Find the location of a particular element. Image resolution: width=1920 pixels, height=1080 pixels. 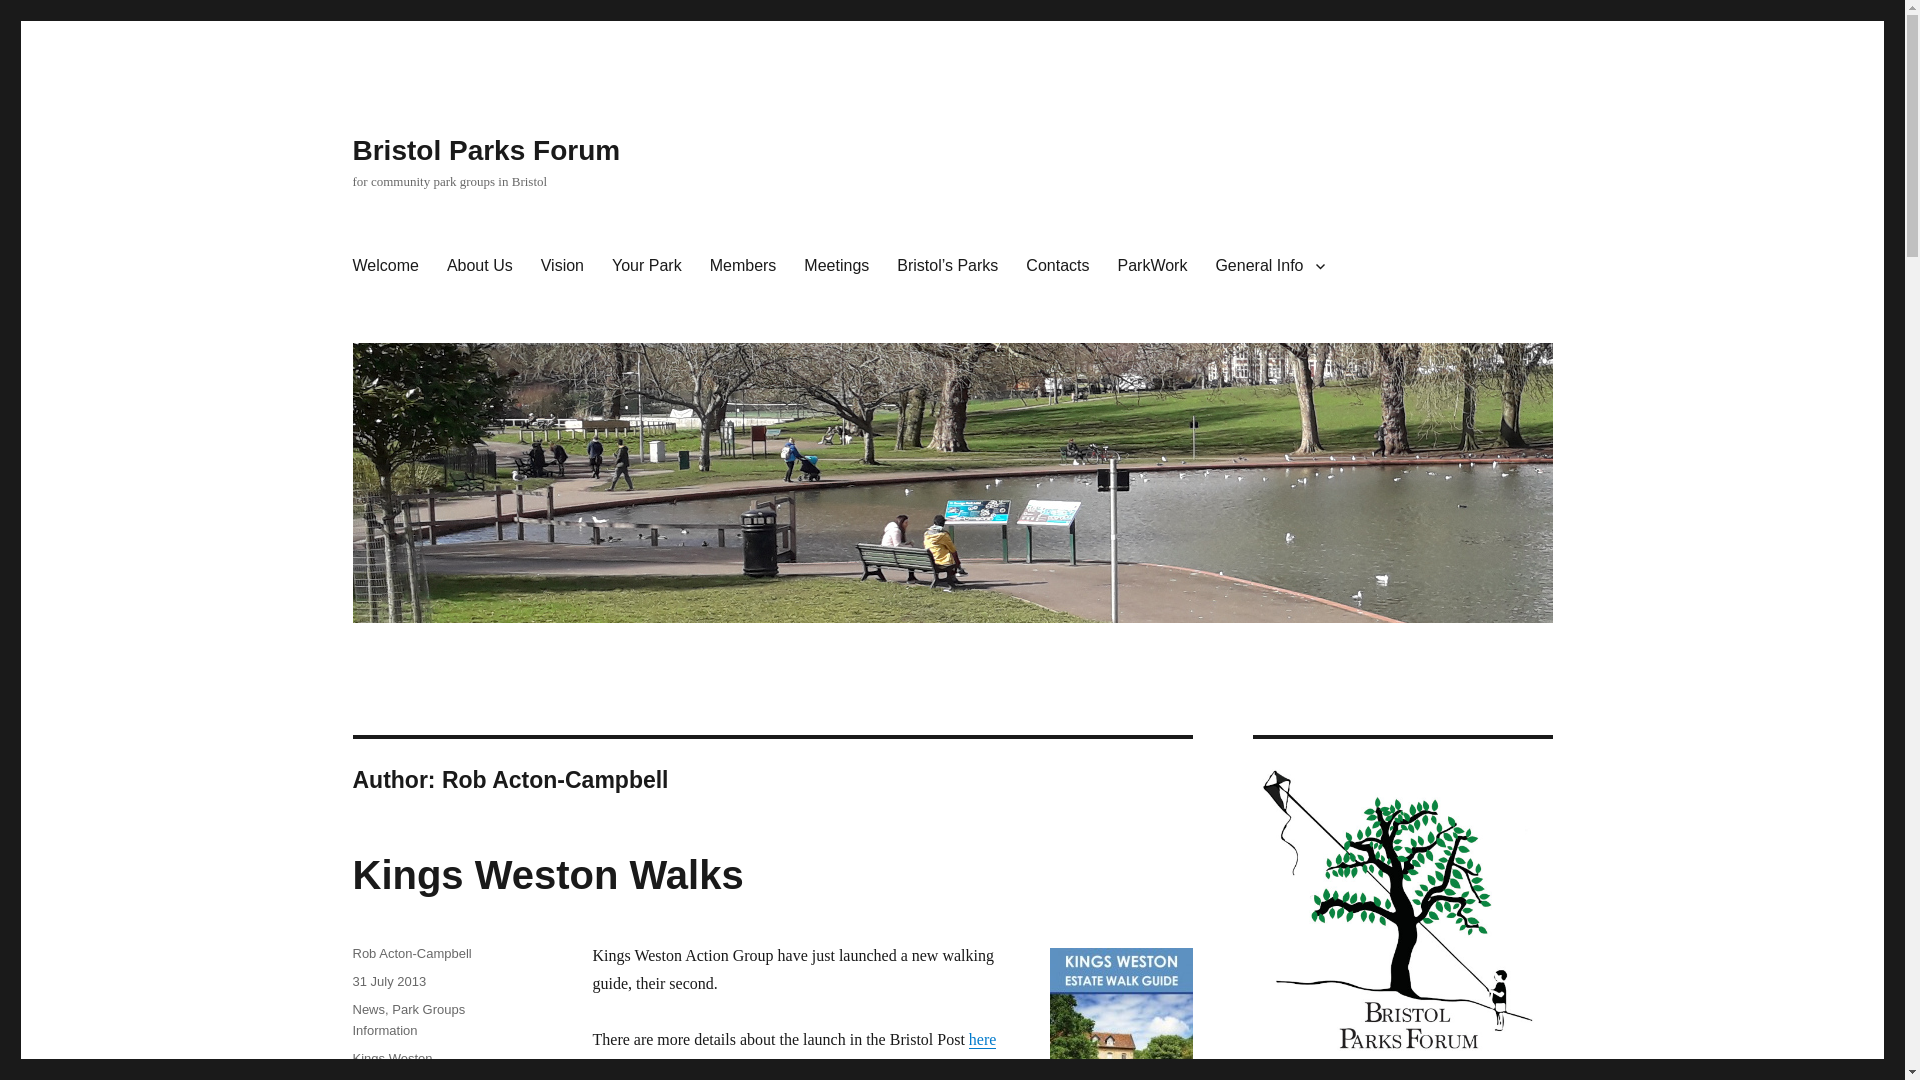

About Us is located at coordinates (480, 266).